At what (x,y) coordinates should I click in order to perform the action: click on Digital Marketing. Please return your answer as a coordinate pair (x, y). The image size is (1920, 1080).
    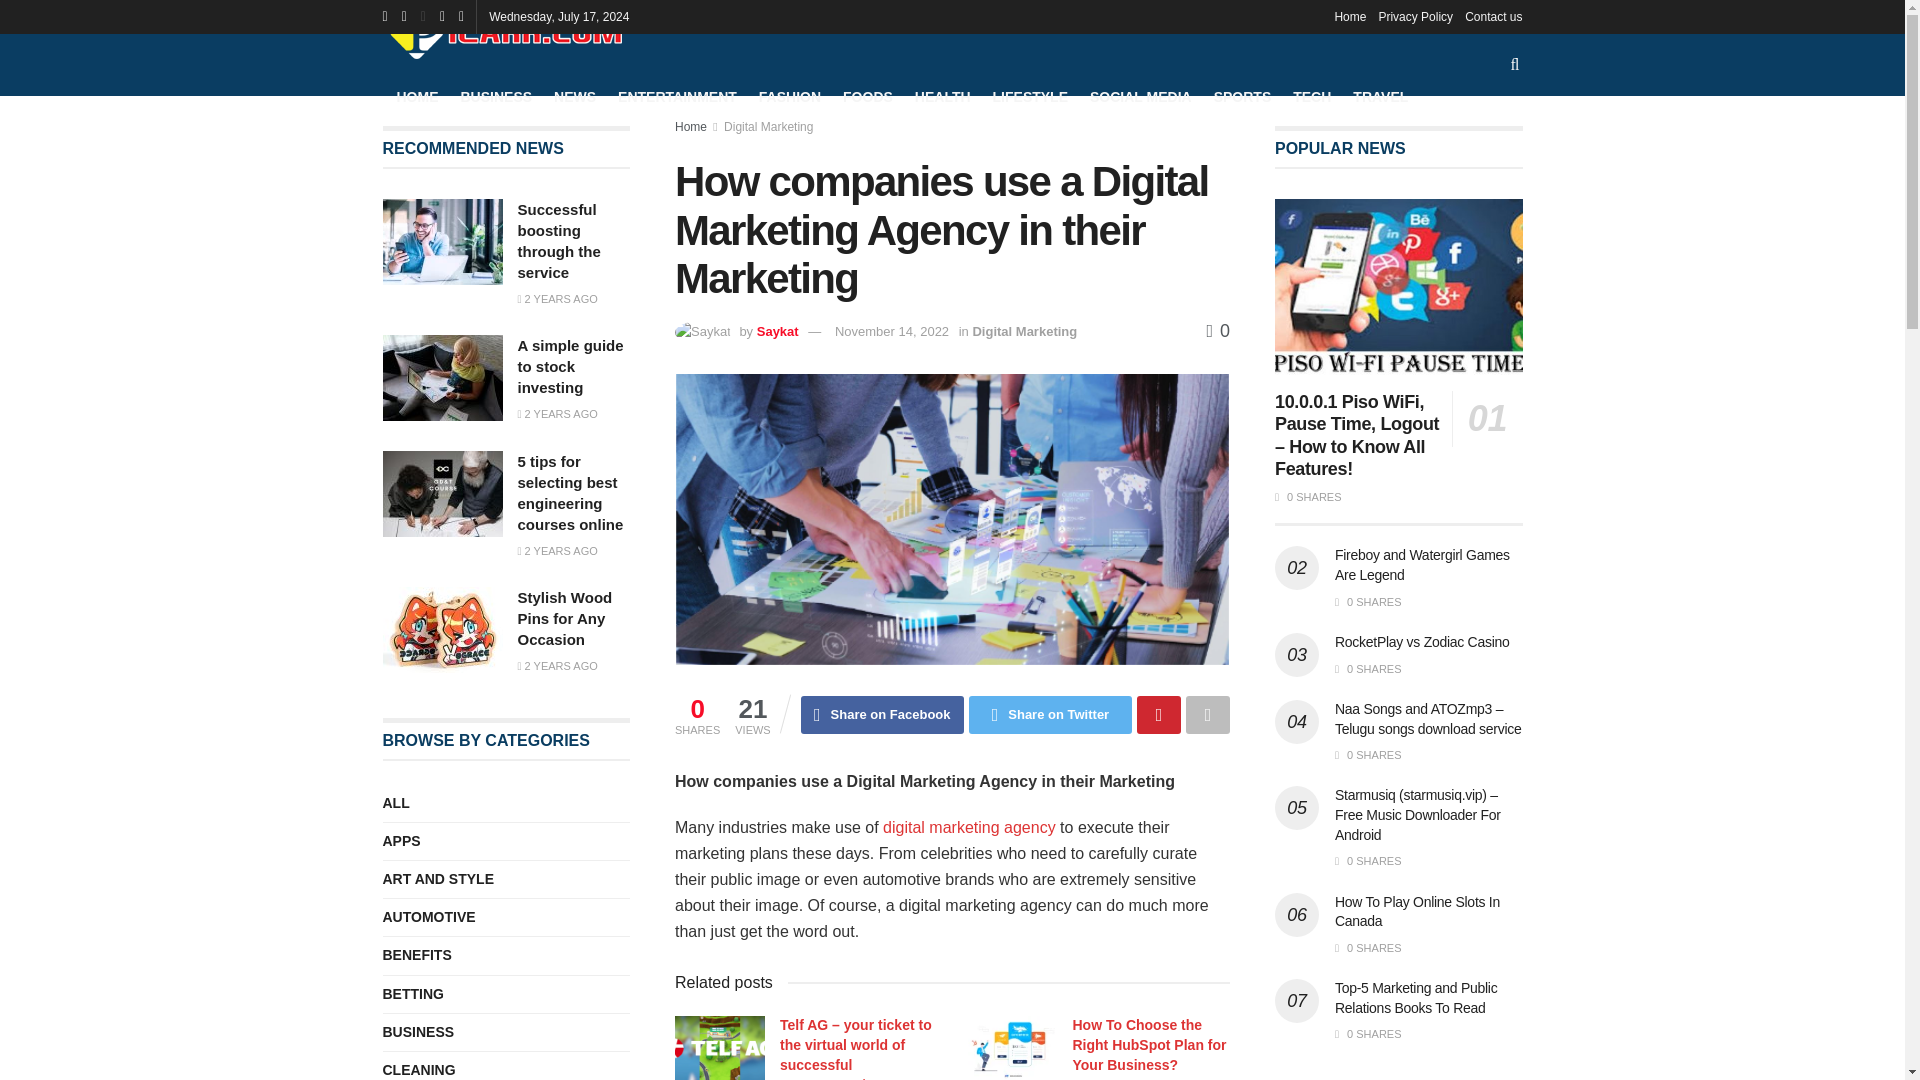
    Looking at the image, I should click on (1024, 332).